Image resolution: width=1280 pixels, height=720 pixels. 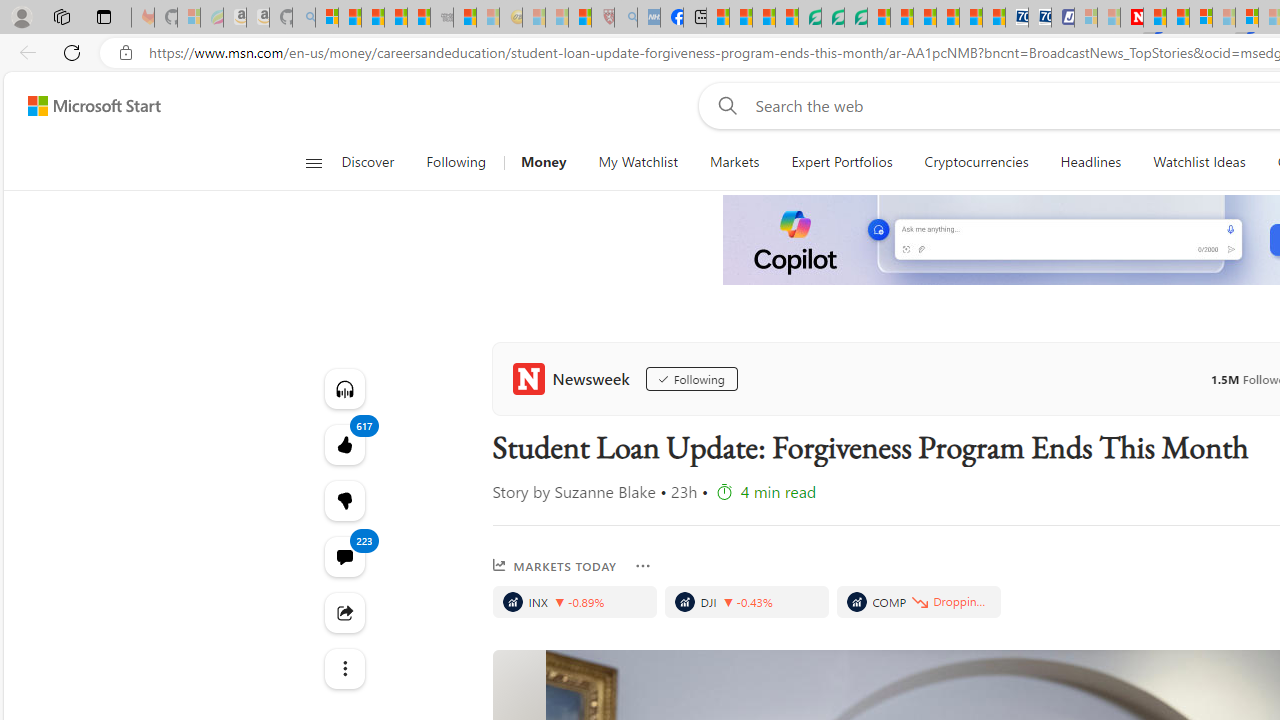 I want to click on INX, S&P 500. Price is 5,570.64. Decreased by -0.89%, so click(x=574, y=602).